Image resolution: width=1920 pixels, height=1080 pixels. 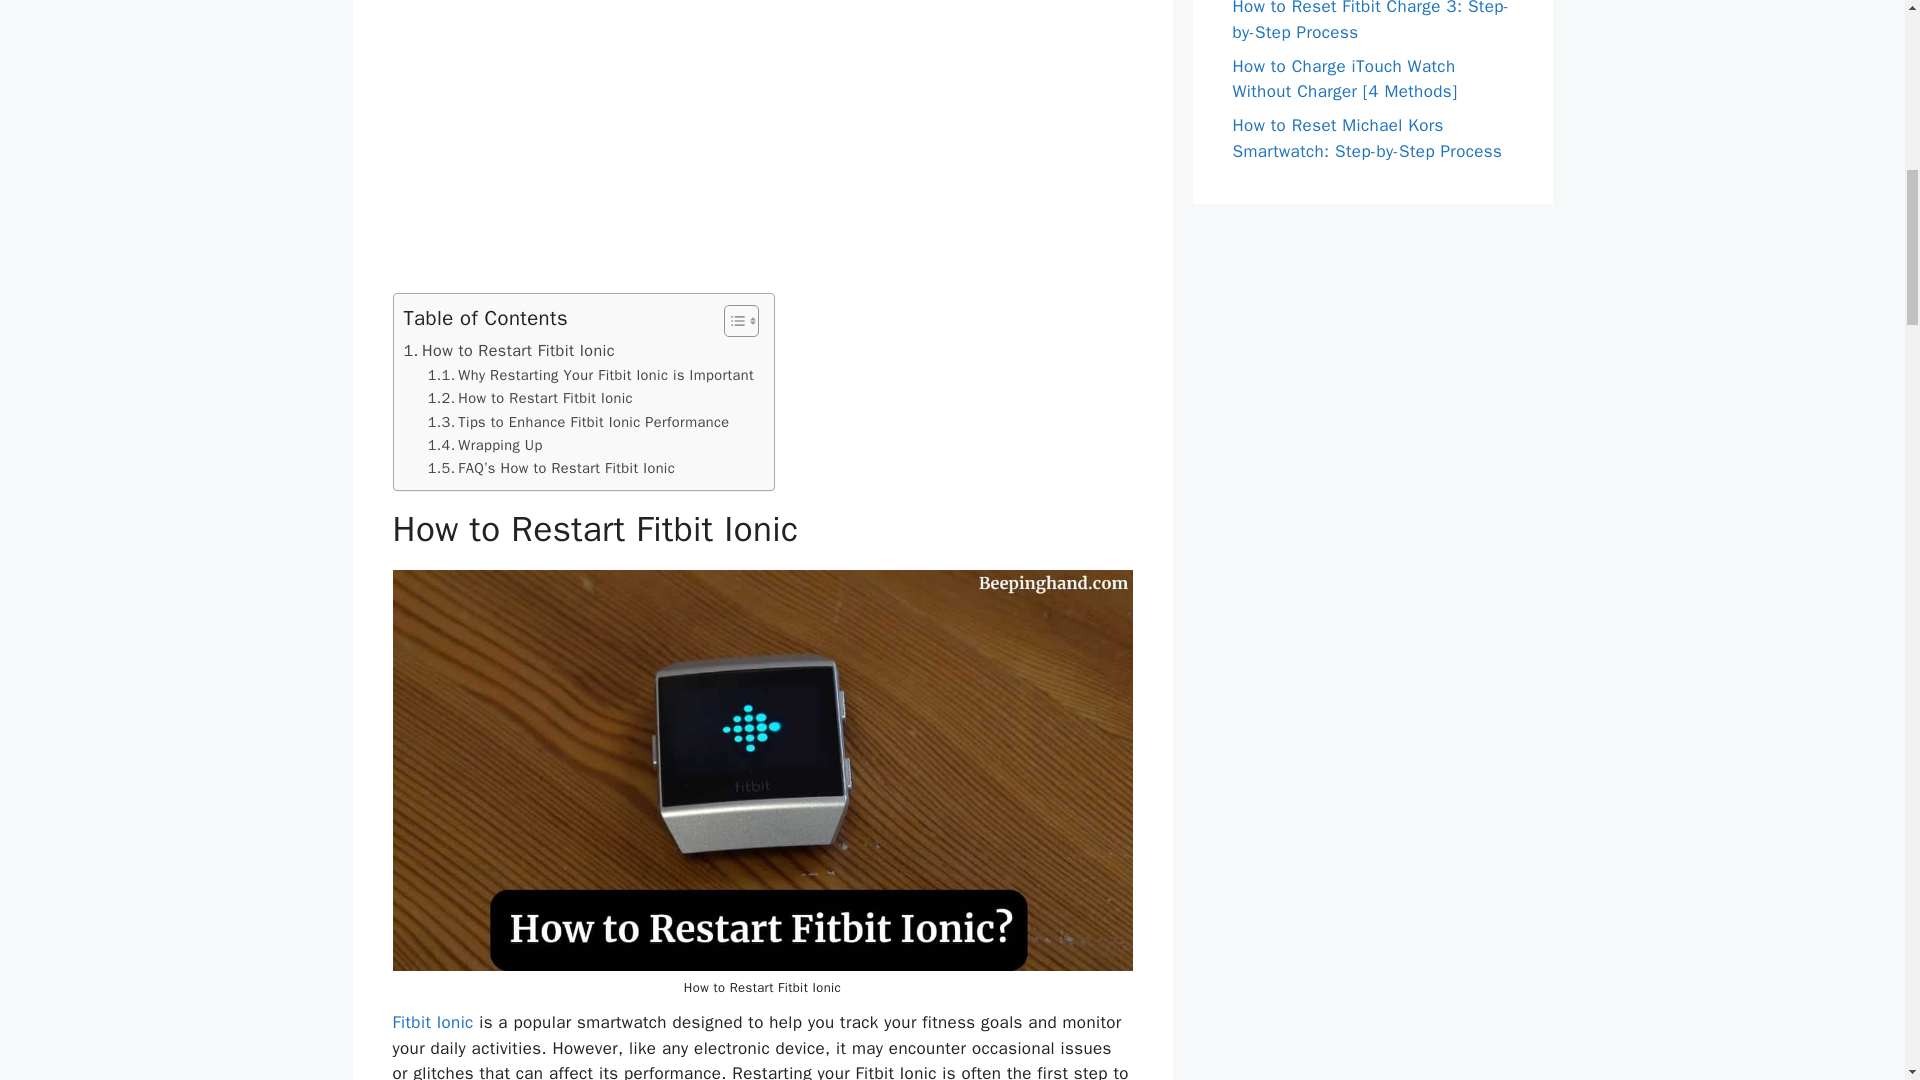 What do you see at coordinates (591, 374) in the screenshot?
I see `Why Restarting Your Fitbit Ionic is Important` at bounding box center [591, 374].